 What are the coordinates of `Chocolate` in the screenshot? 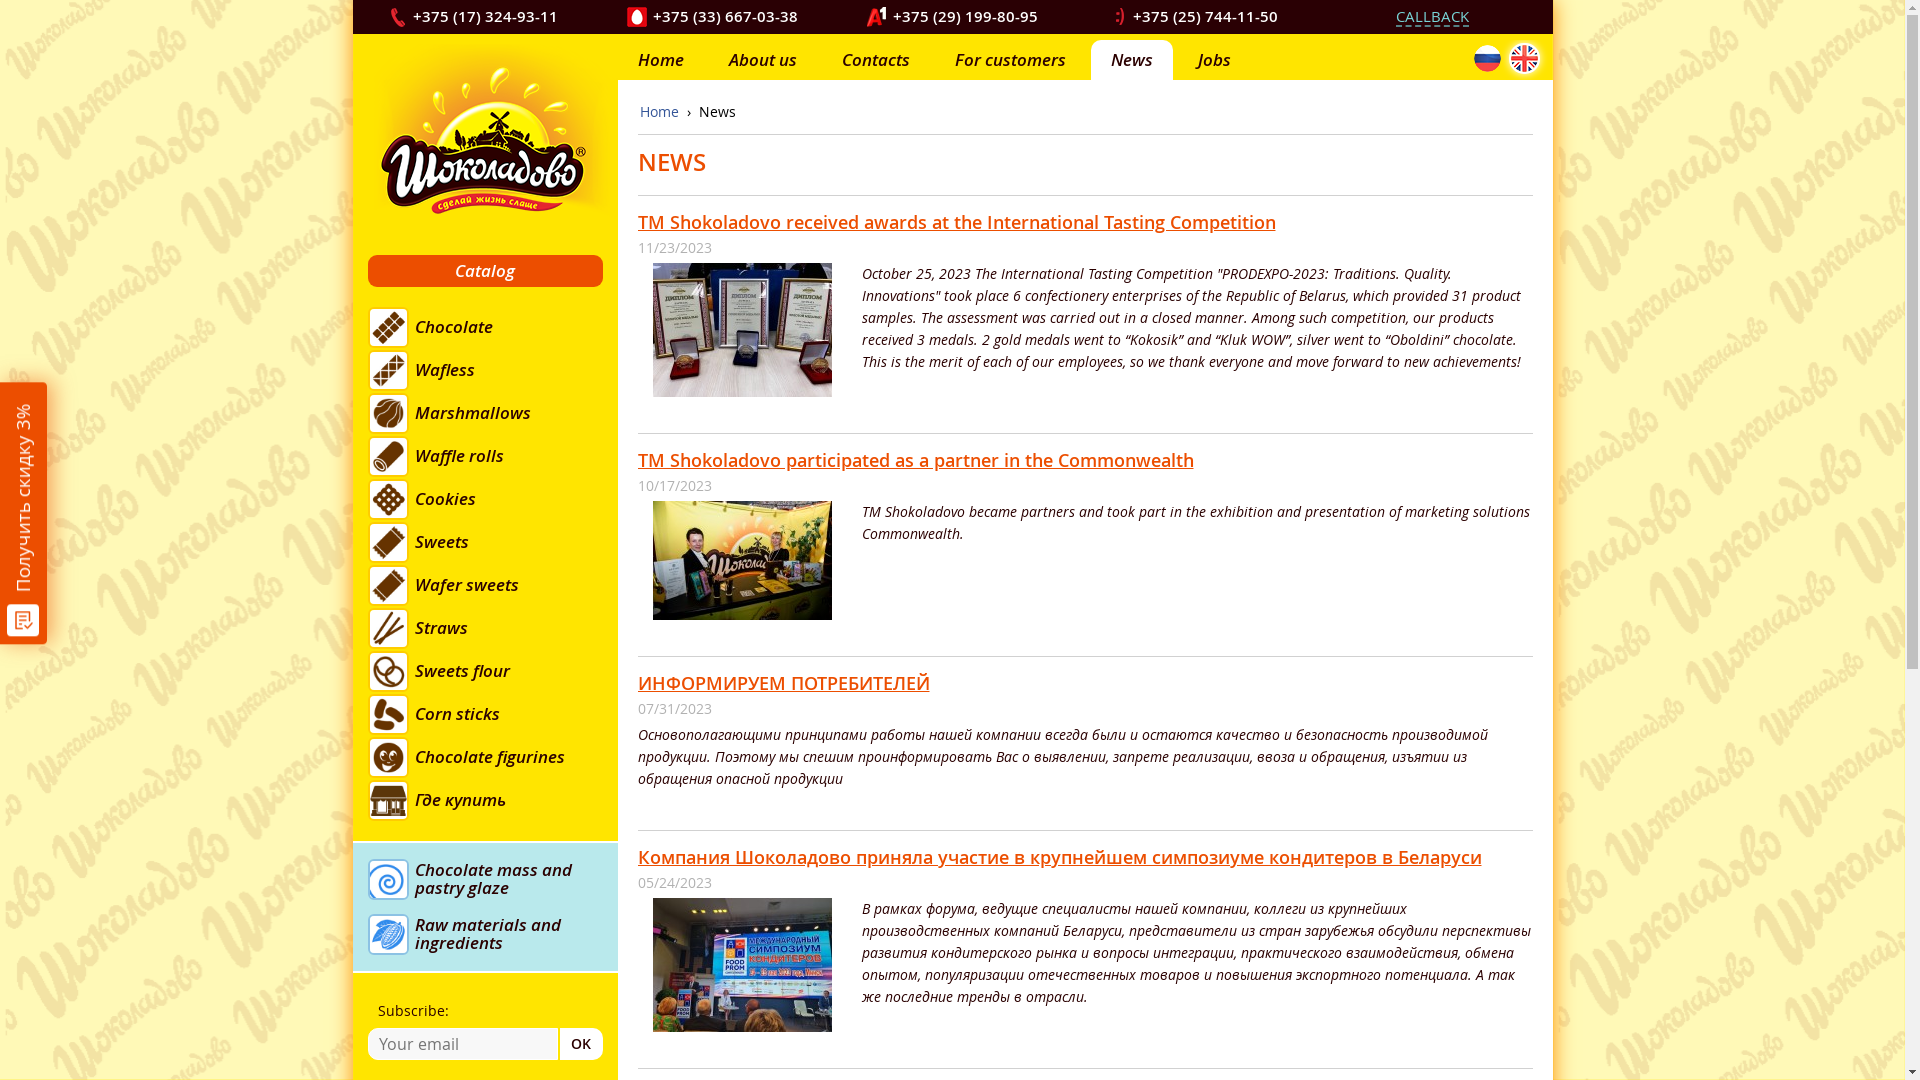 It's located at (493, 328).